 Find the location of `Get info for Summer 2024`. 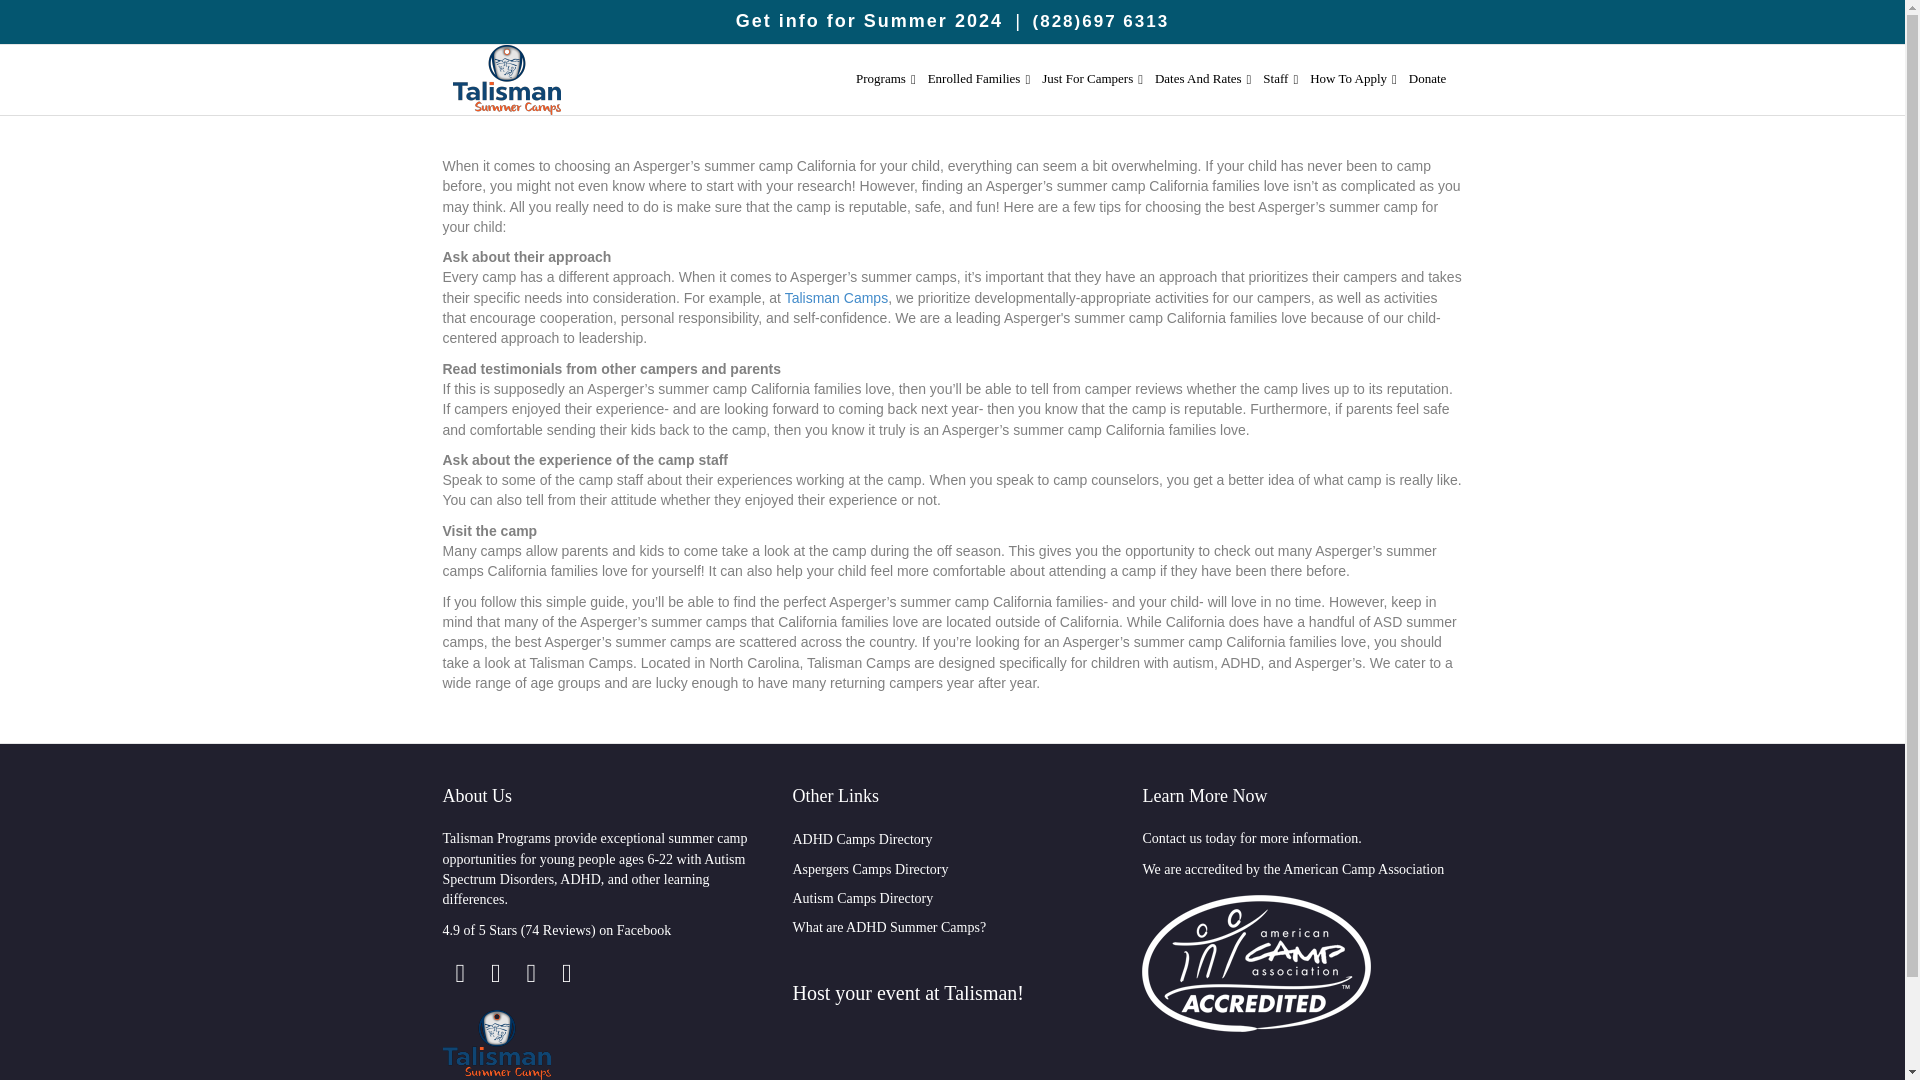

Get info for Summer 2024 is located at coordinates (868, 20).